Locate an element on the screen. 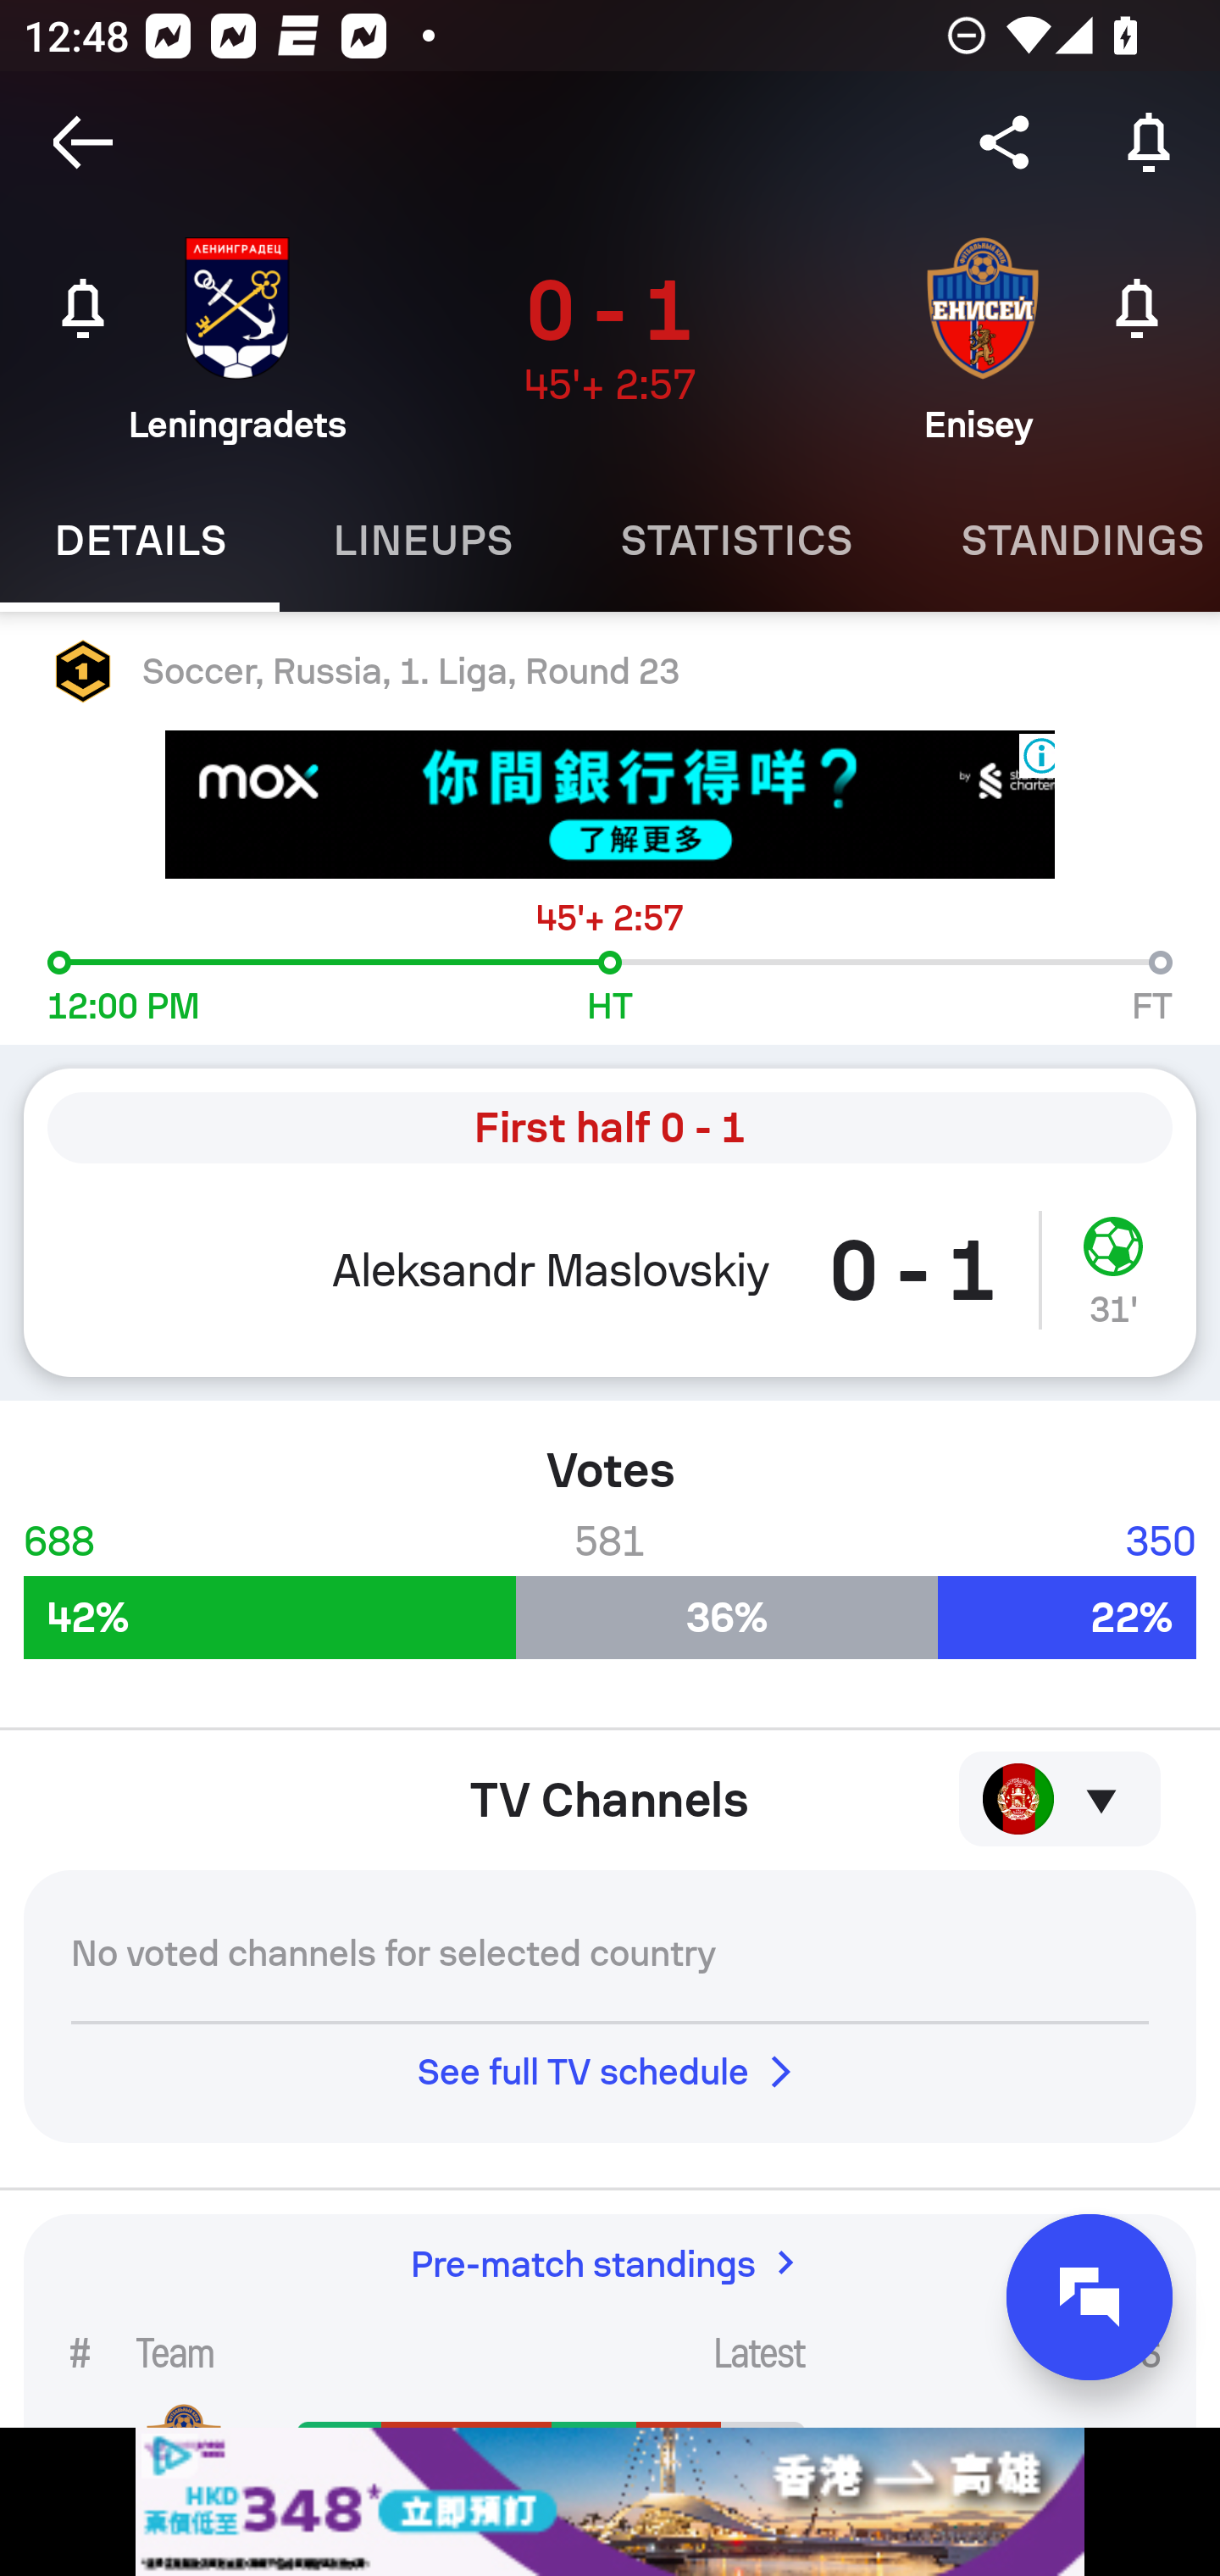  Soccer, Russia, 1. Liga, Round 23 is located at coordinates (610, 672).